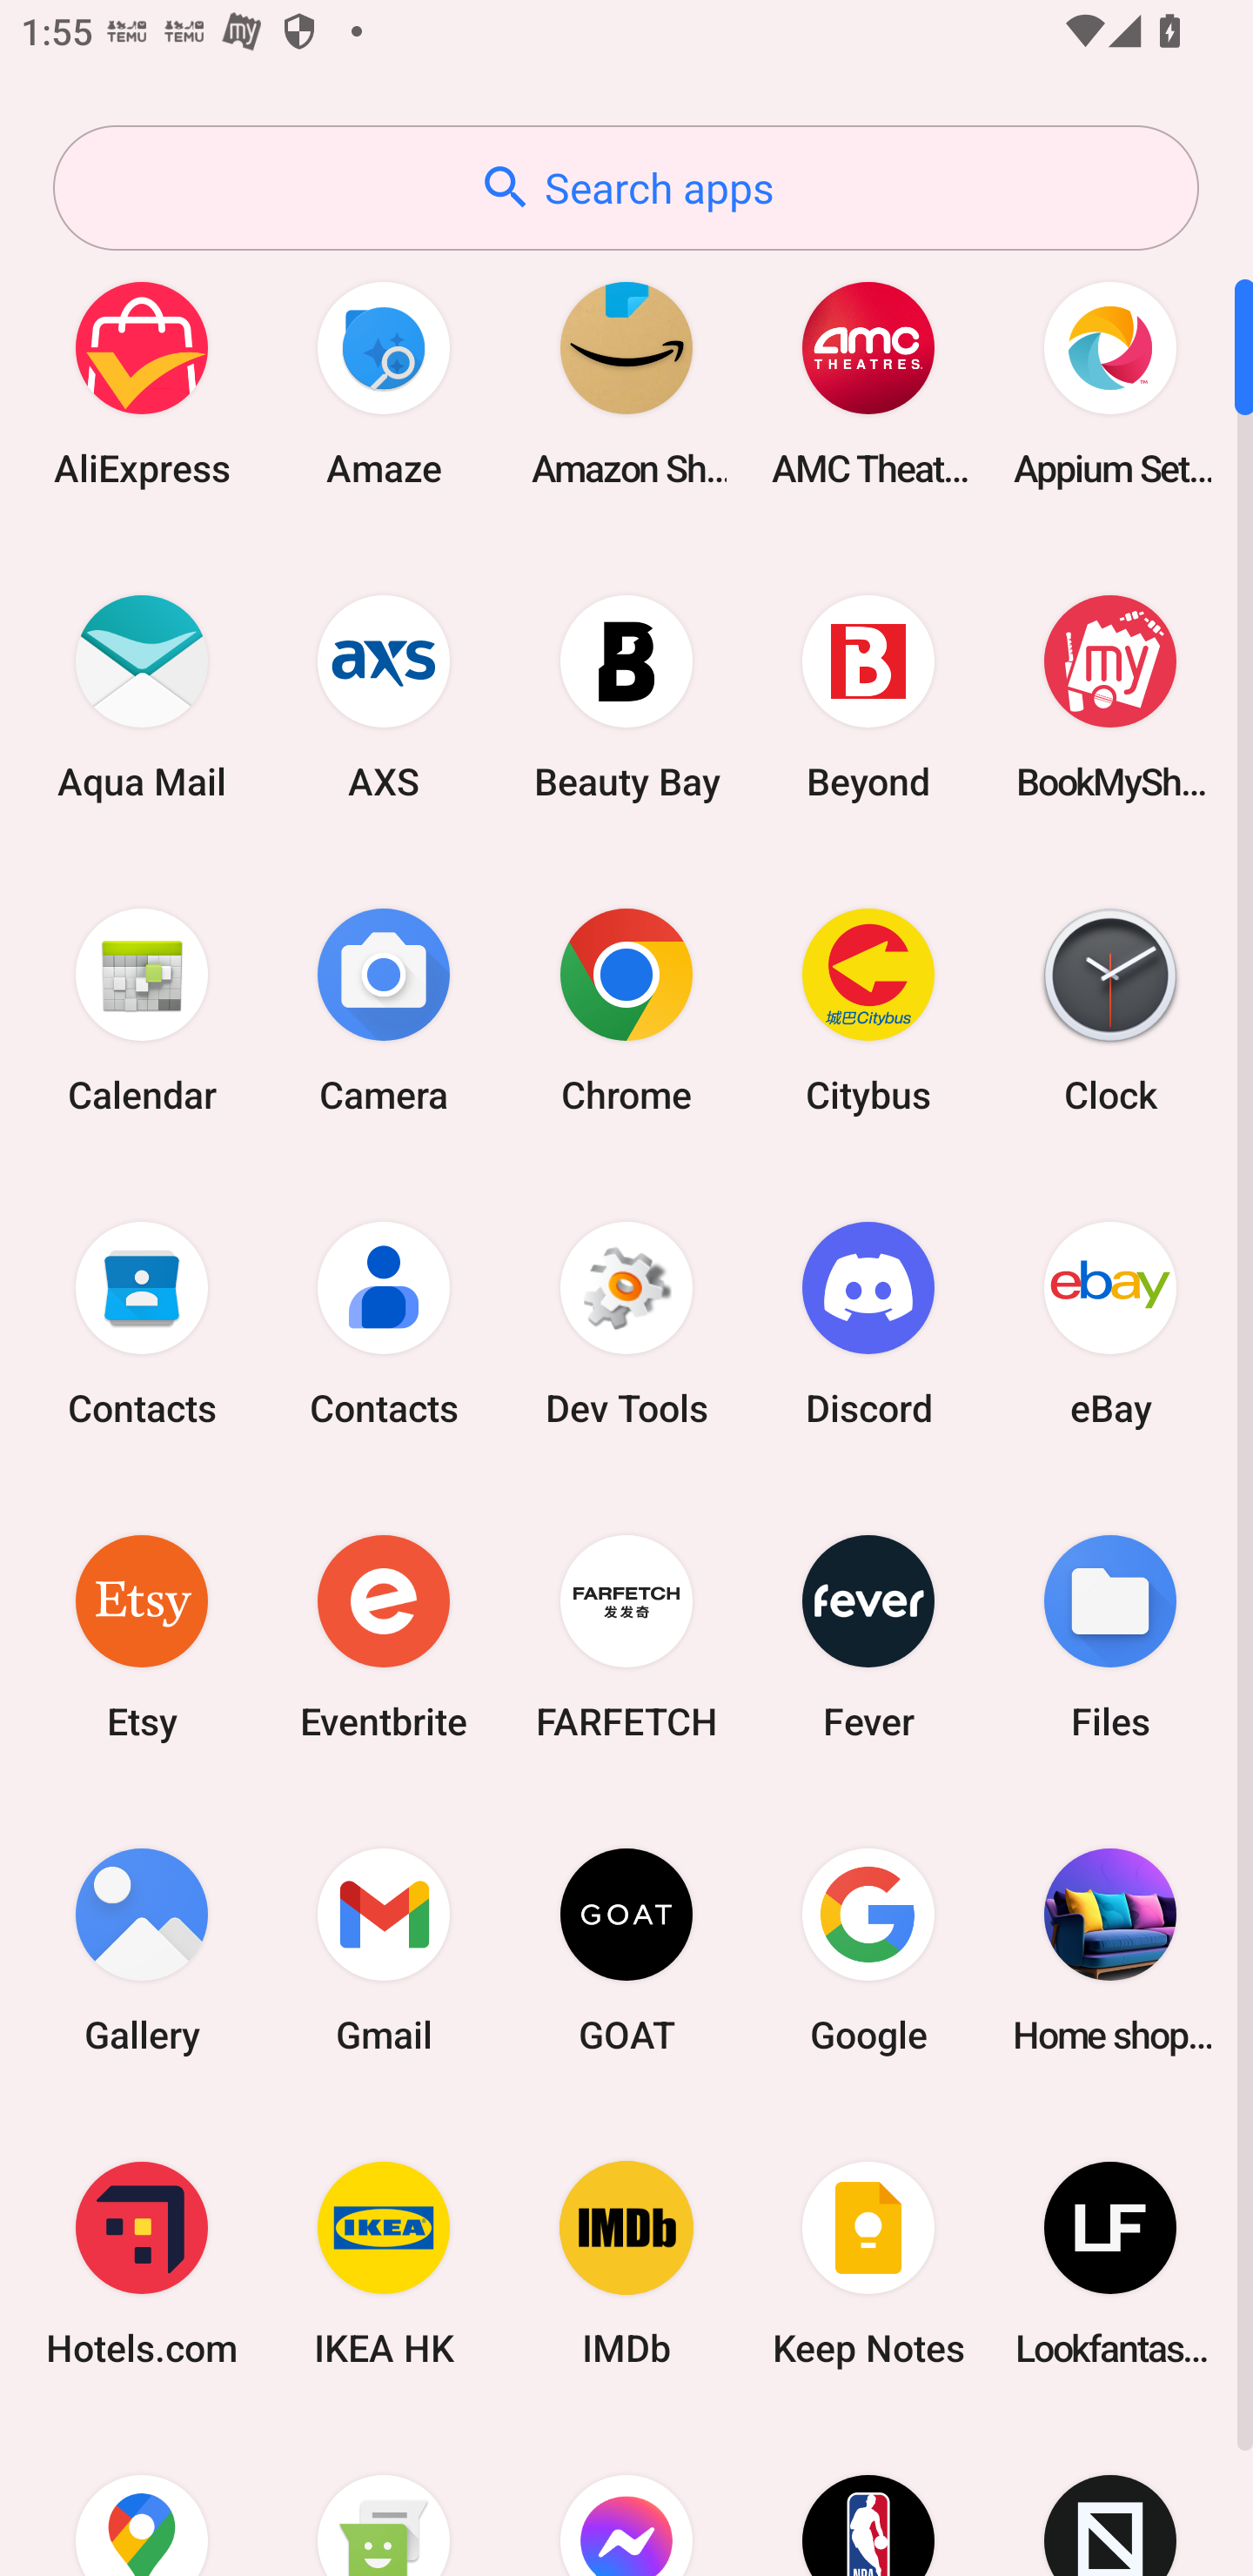 The image size is (1253, 2576). Describe the element at coordinates (1110, 1636) in the screenshot. I see `Files` at that location.